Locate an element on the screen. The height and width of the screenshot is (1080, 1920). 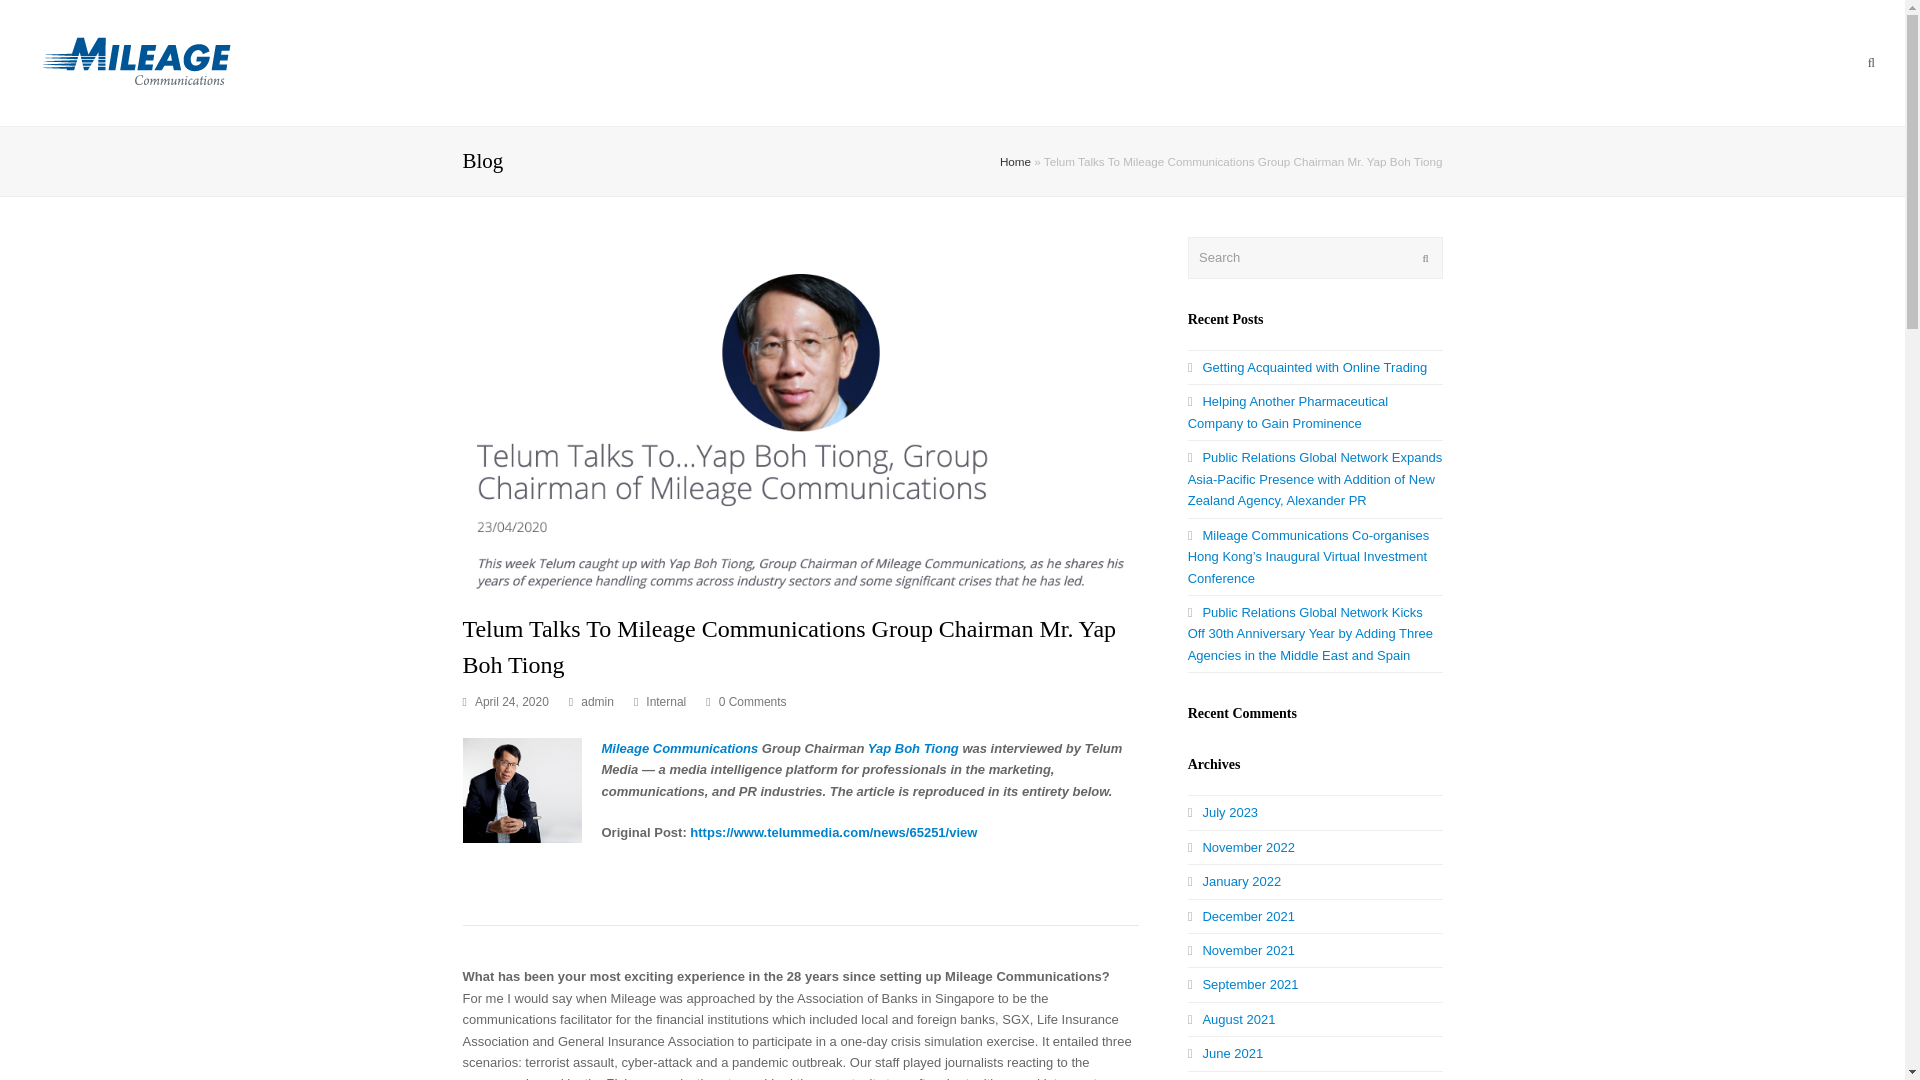
August 2021 is located at coordinates (1232, 1019).